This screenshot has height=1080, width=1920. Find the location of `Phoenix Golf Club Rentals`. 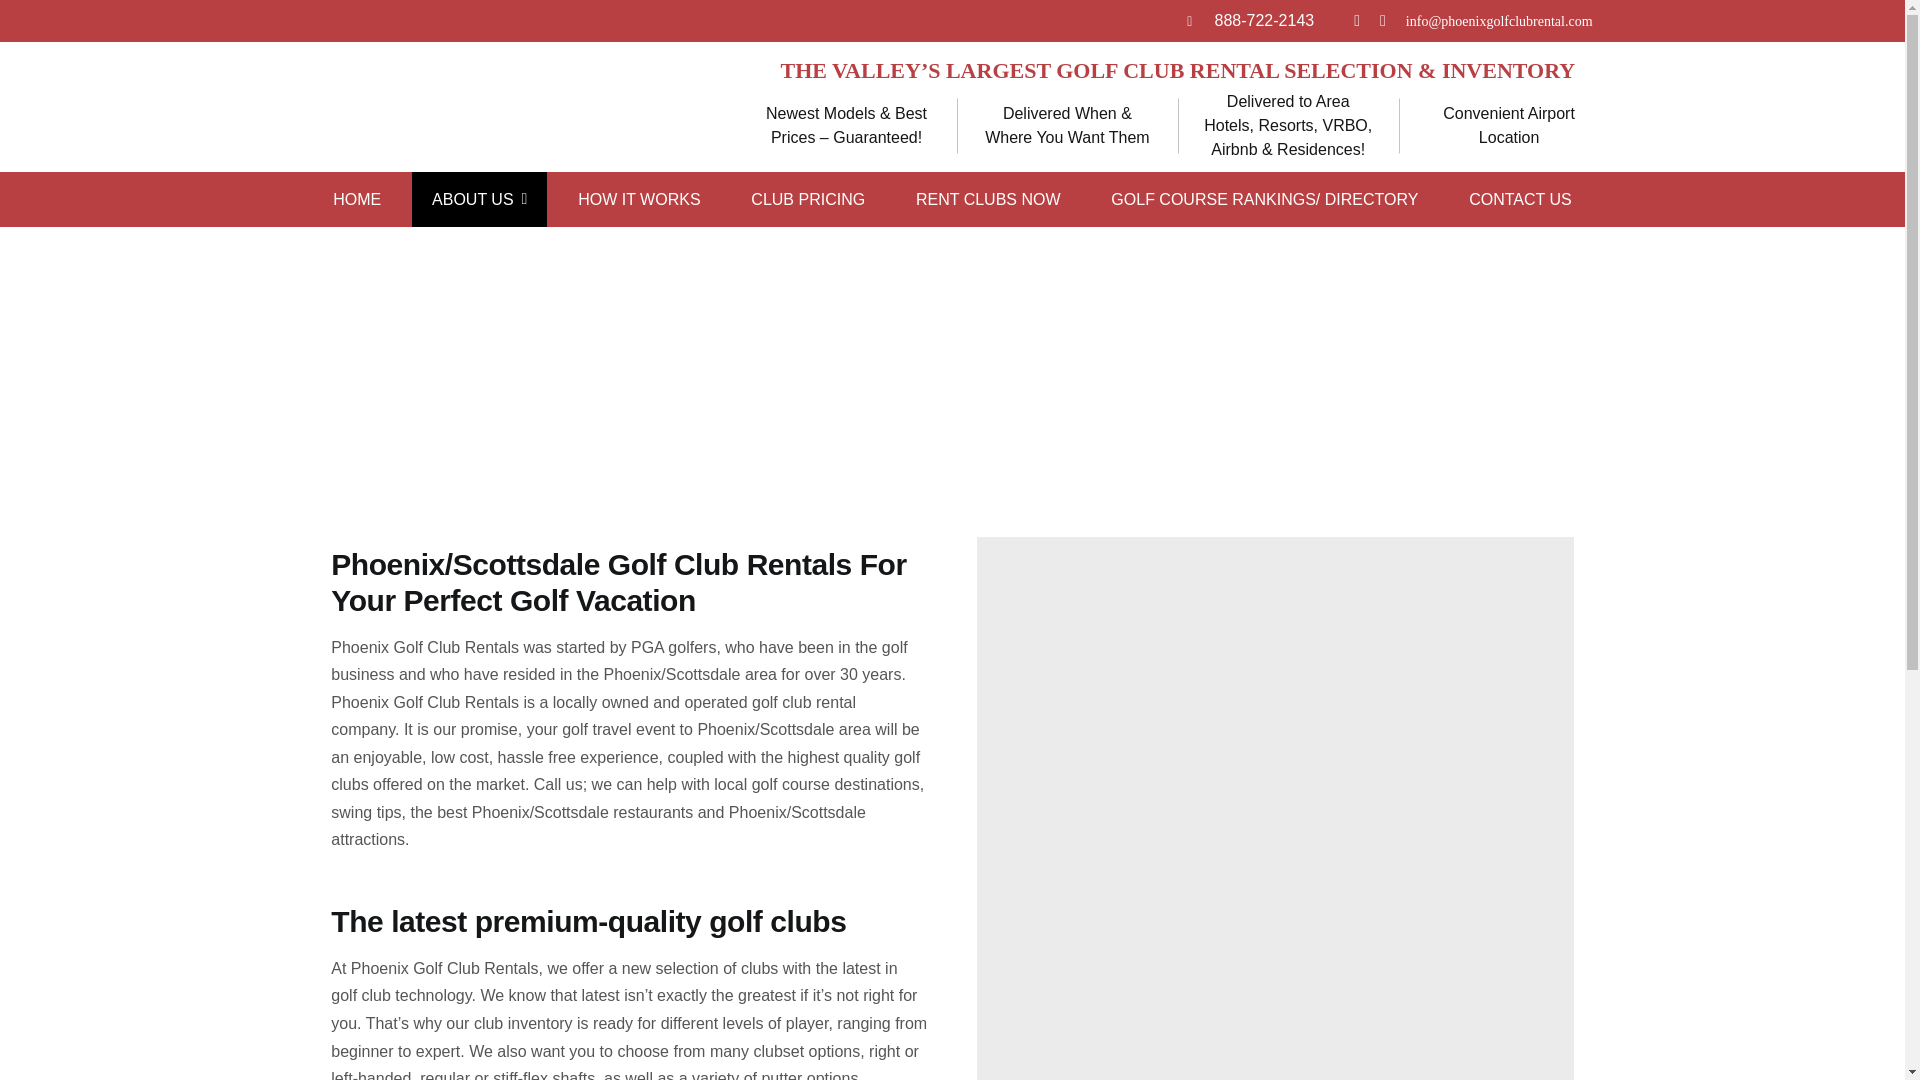

Phoenix Golf Club Rentals is located at coordinates (356, 198).